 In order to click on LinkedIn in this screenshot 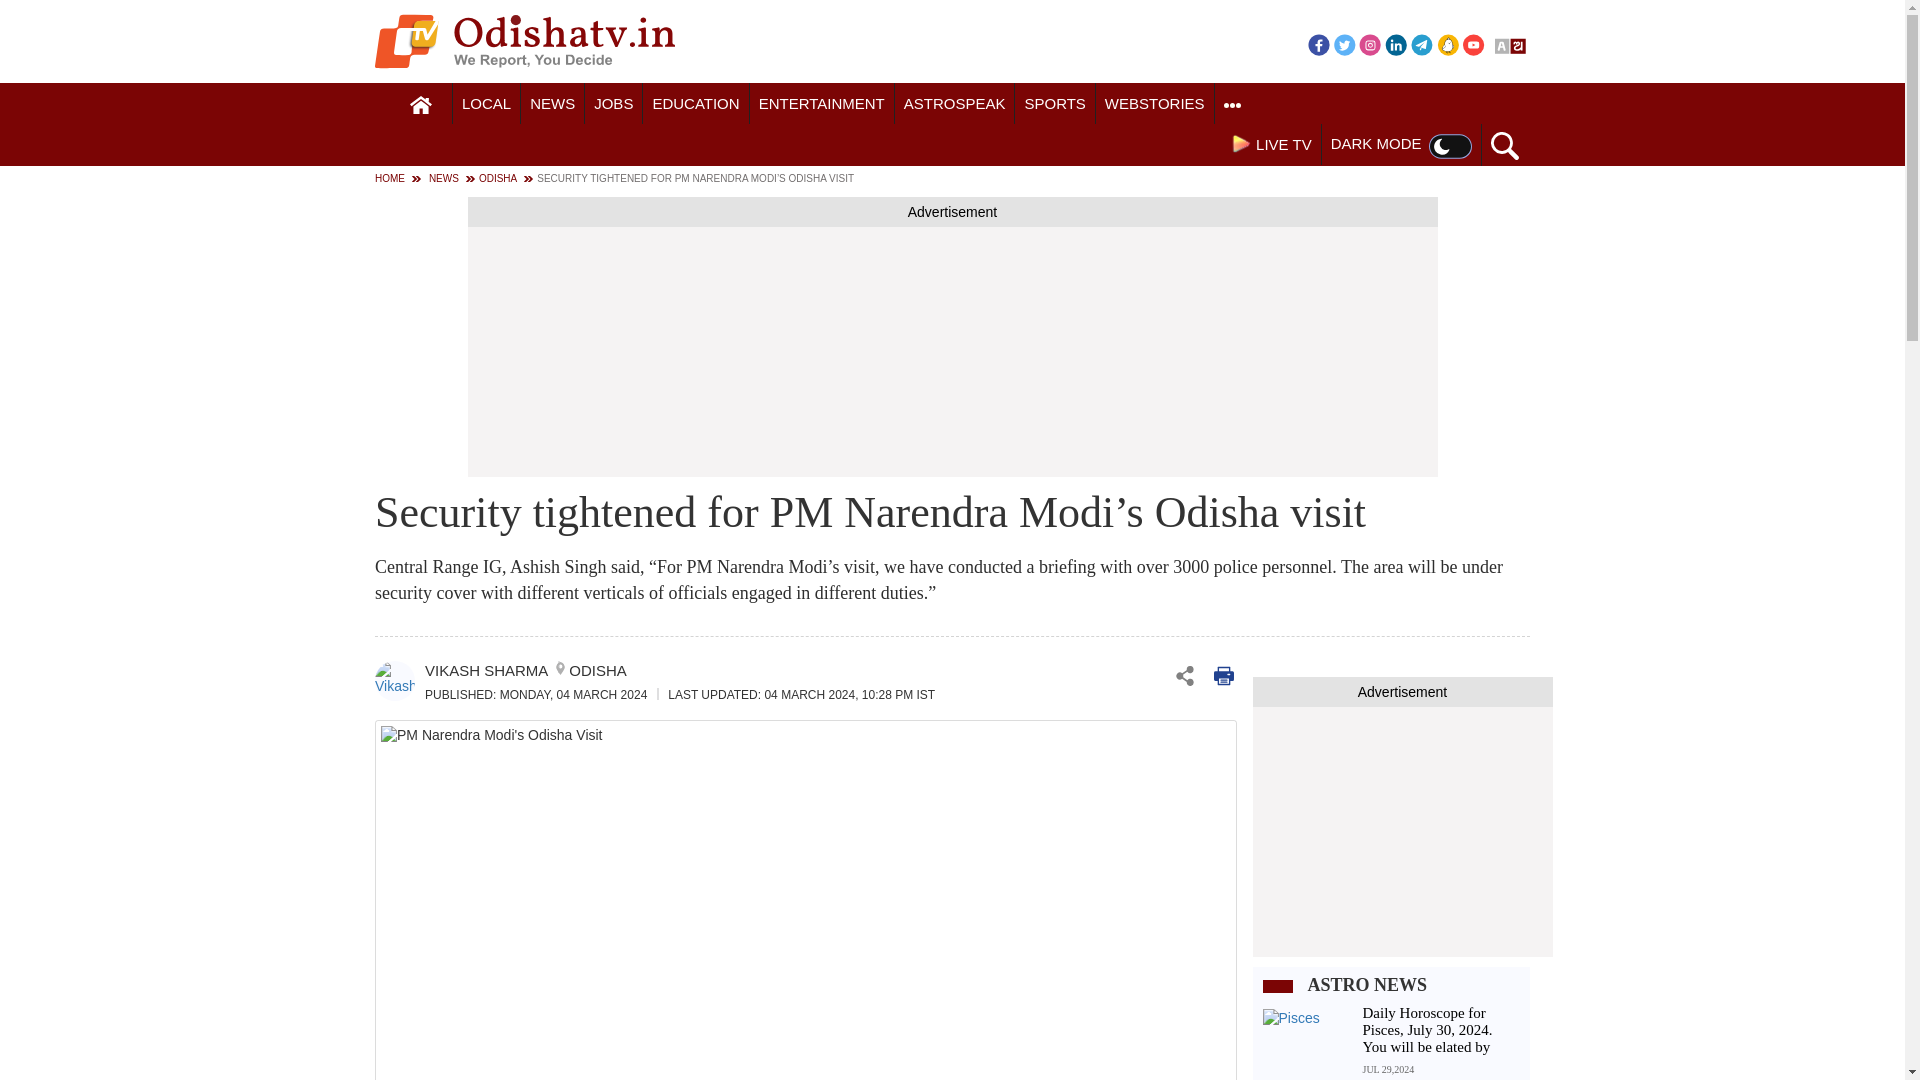, I will do `click(1396, 44)`.